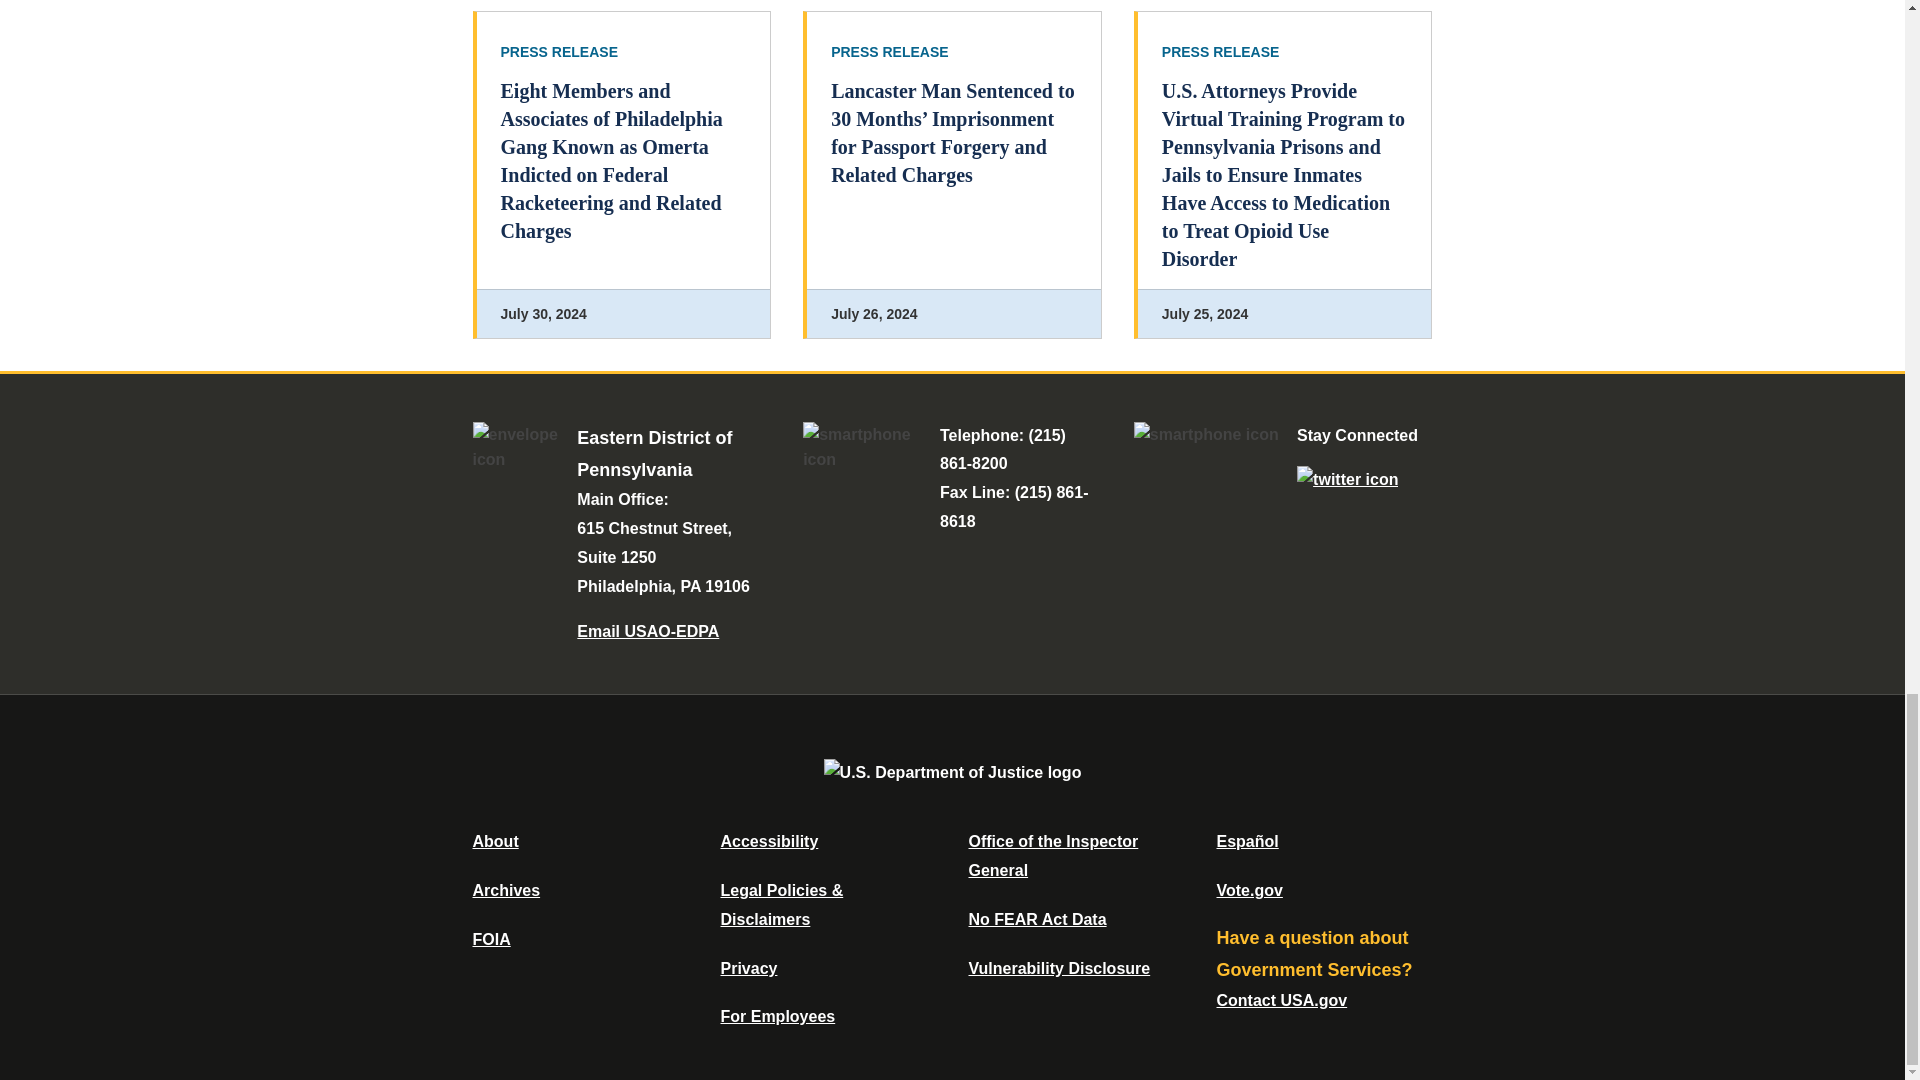 The width and height of the screenshot is (1920, 1080). Describe the element at coordinates (506, 890) in the screenshot. I see `Department of Justice Archive` at that location.